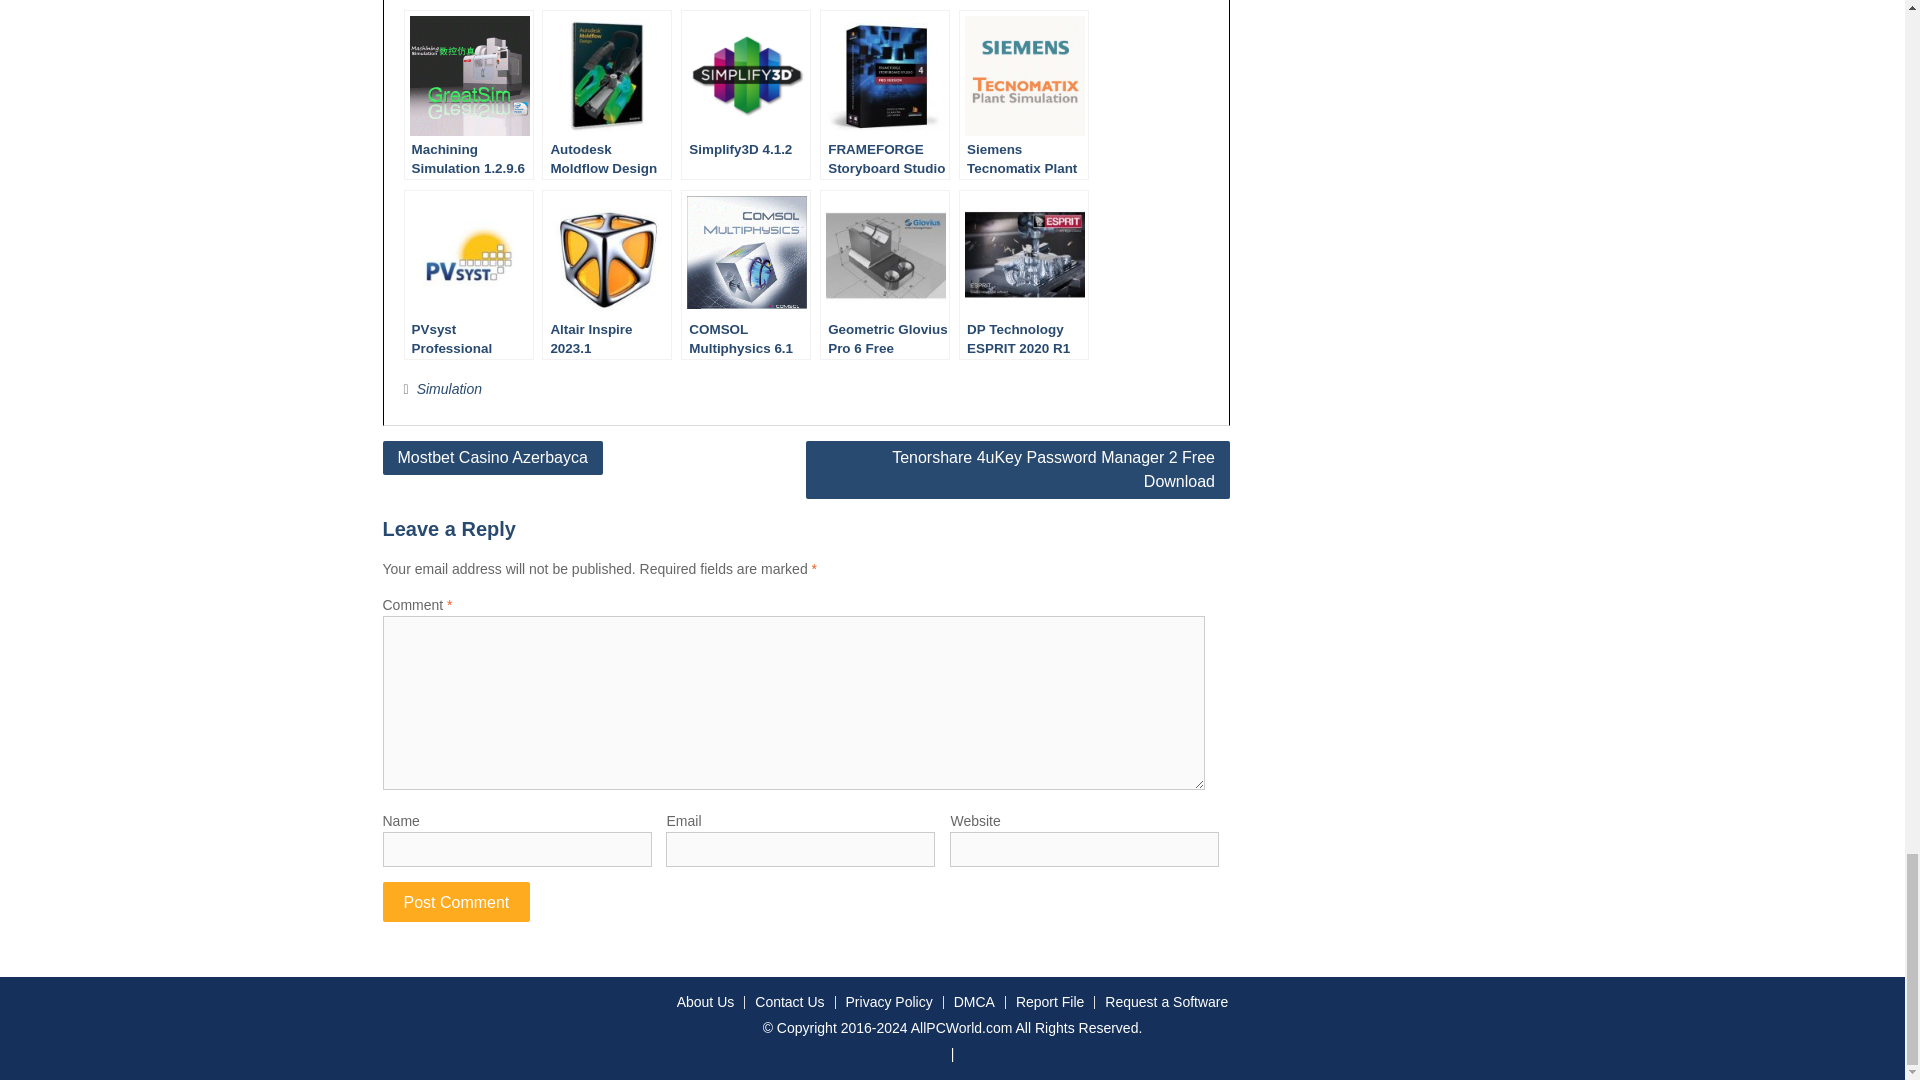  Describe the element at coordinates (1166, 1002) in the screenshot. I see `Request a Software` at that location.